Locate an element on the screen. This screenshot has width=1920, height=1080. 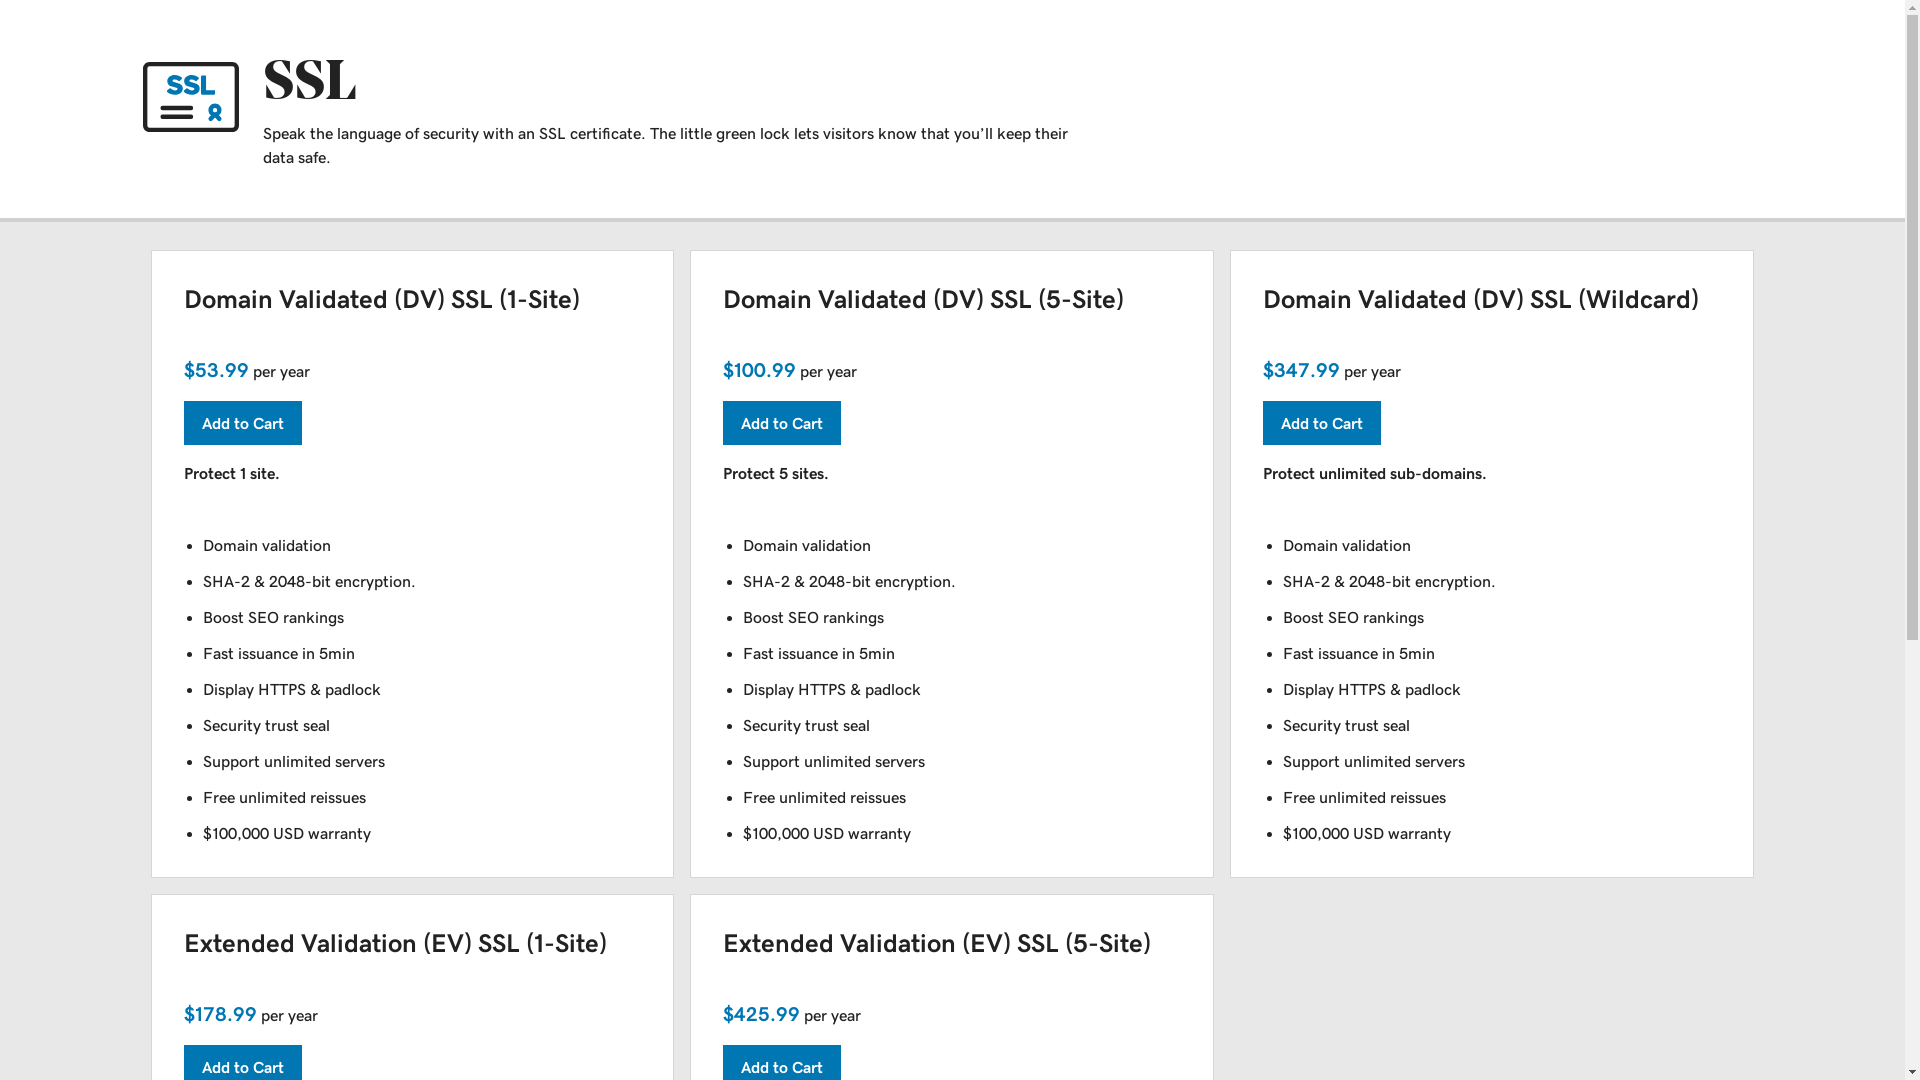
Add to Cart is located at coordinates (243, 423).